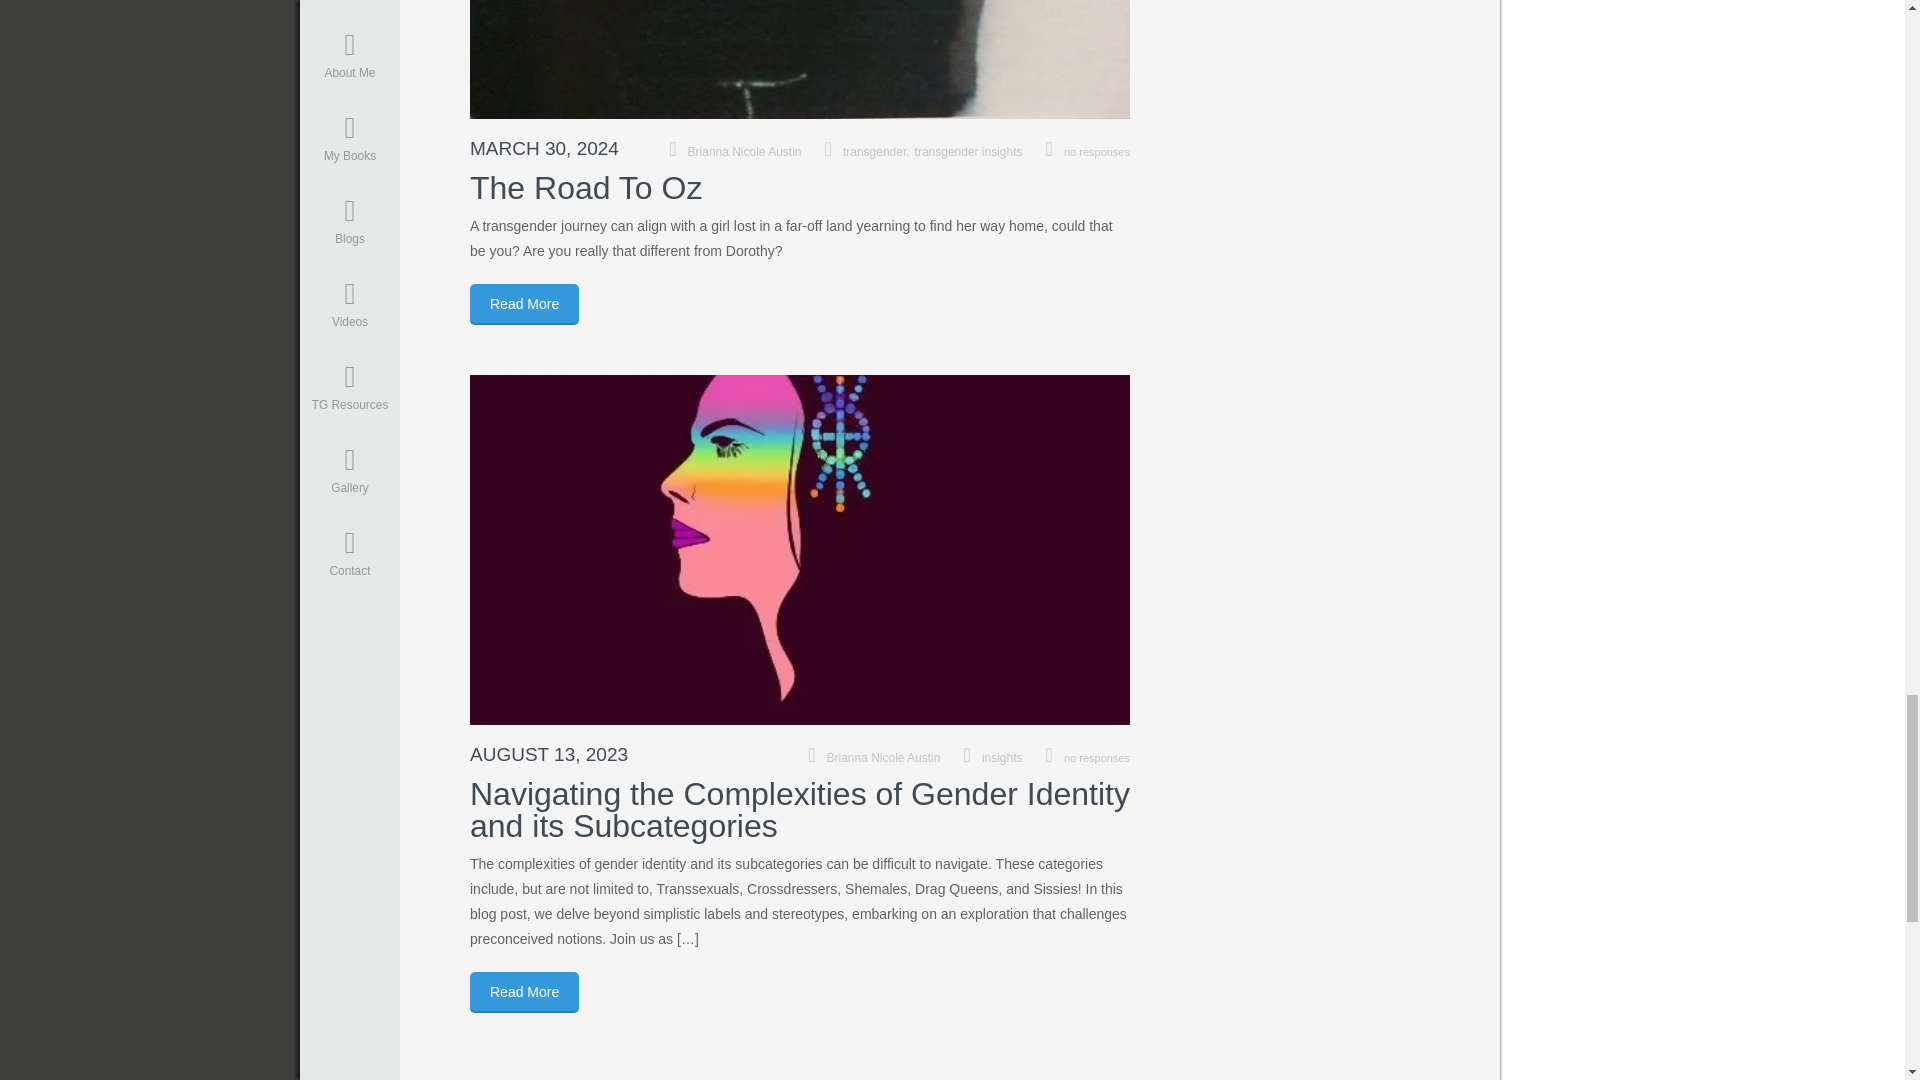 This screenshot has width=1920, height=1080. I want to click on The Road To Oz, so click(586, 188).